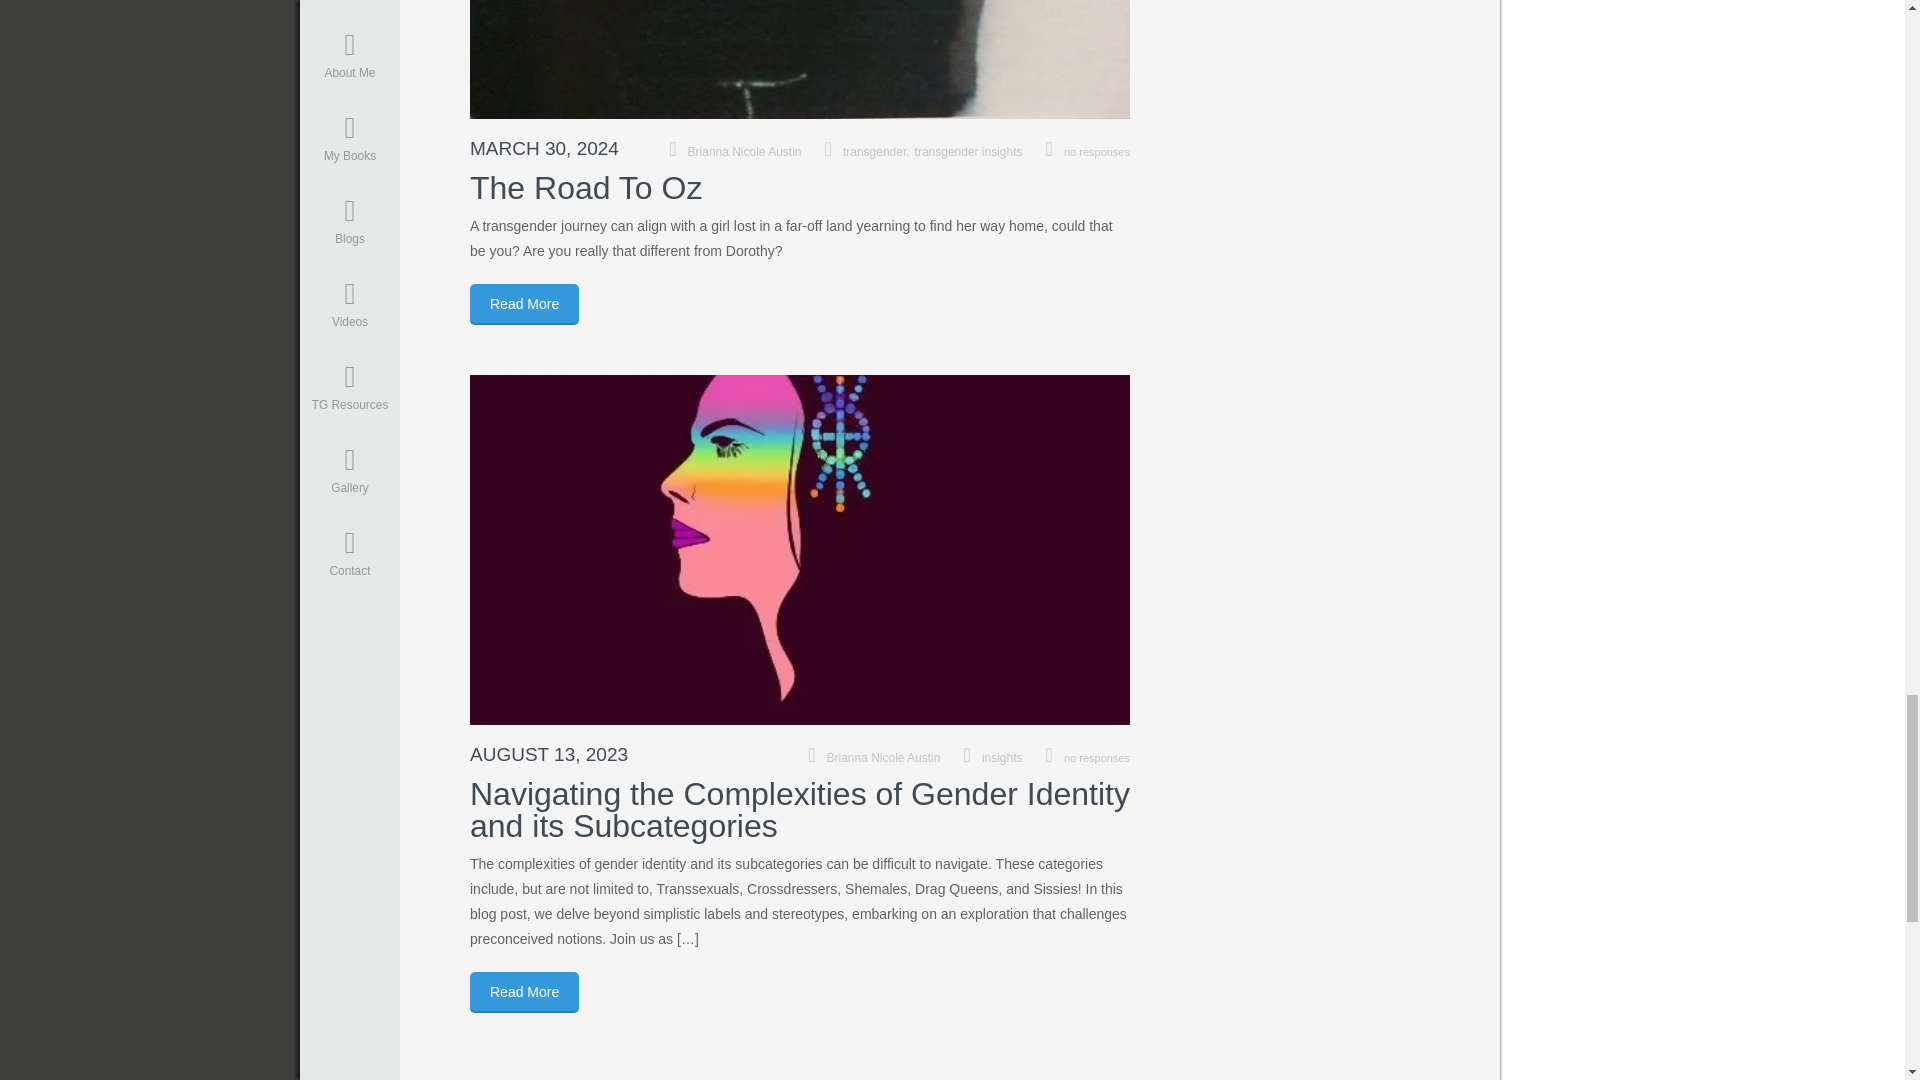 This screenshot has width=1920, height=1080. I want to click on The Road To Oz, so click(586, 188).